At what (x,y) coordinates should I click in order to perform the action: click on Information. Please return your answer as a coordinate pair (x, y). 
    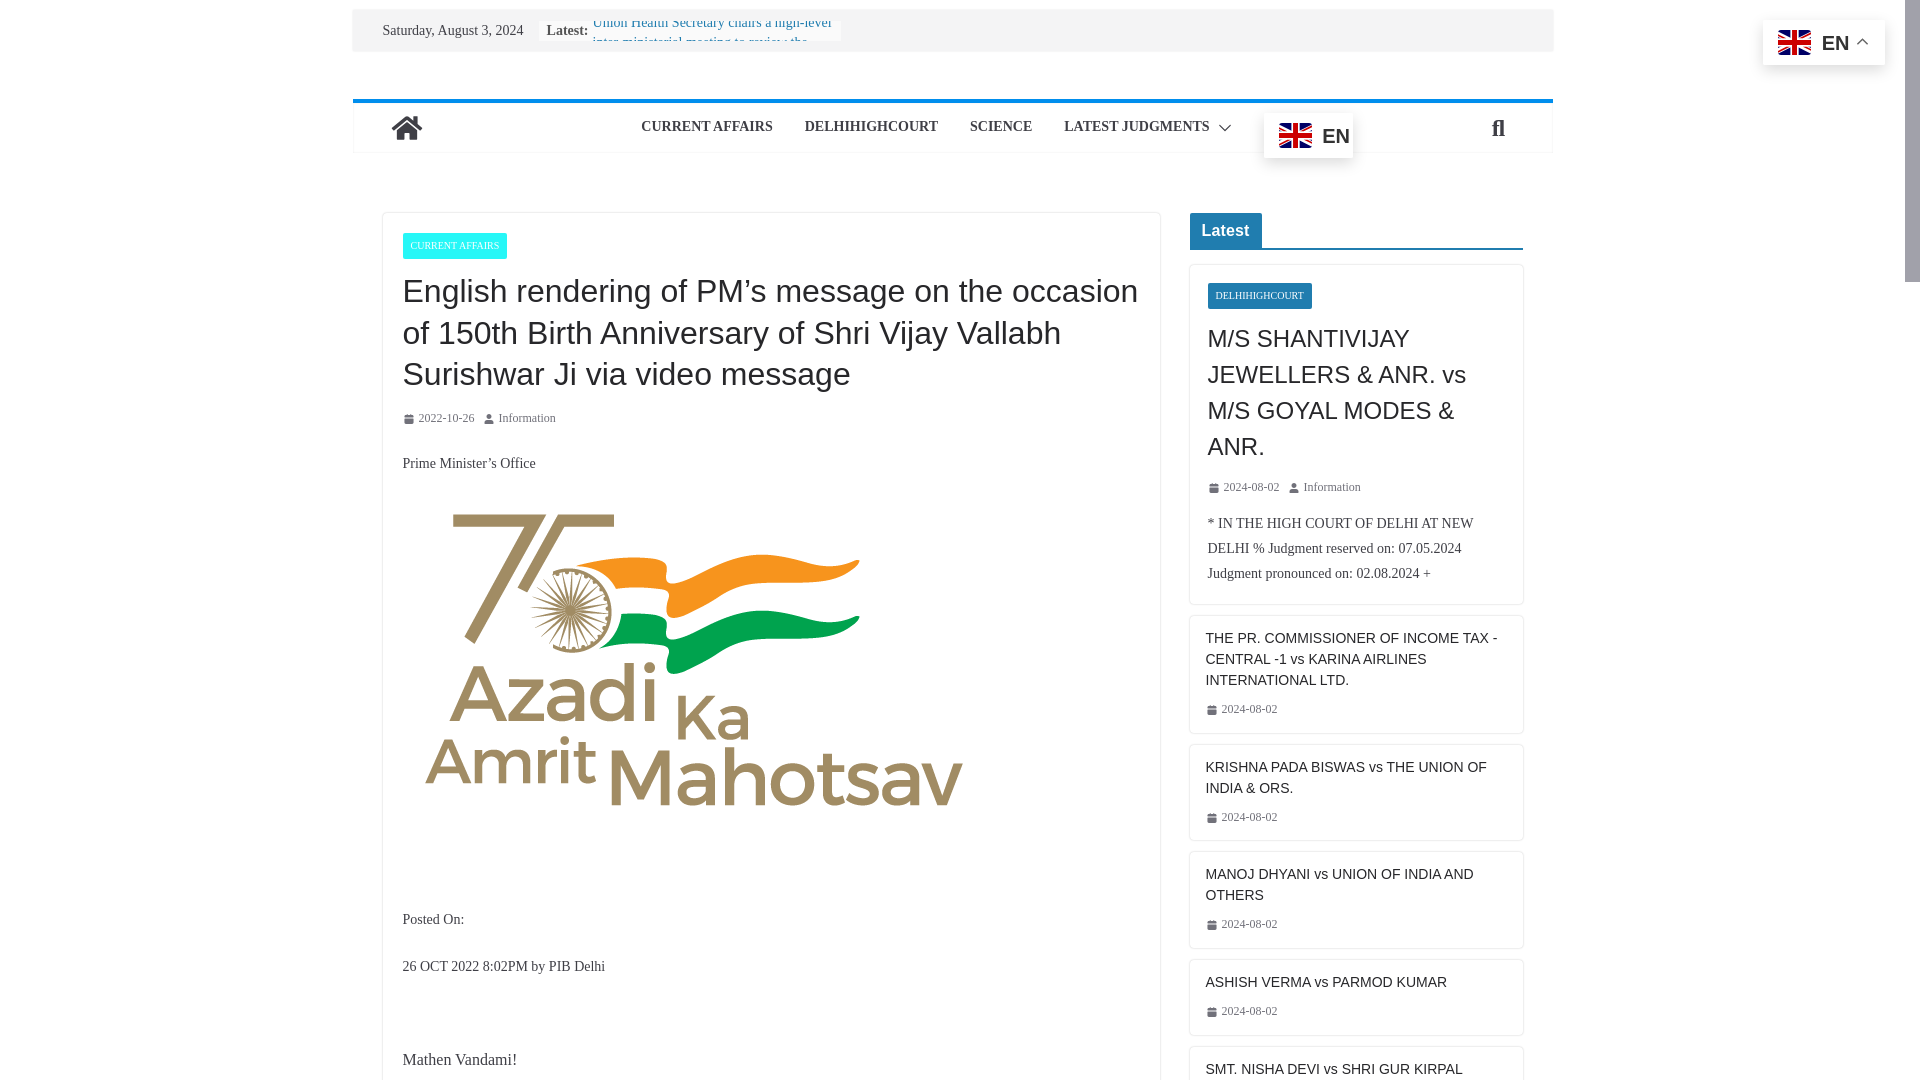
    Looking at the image, I should click on (1332, 488).